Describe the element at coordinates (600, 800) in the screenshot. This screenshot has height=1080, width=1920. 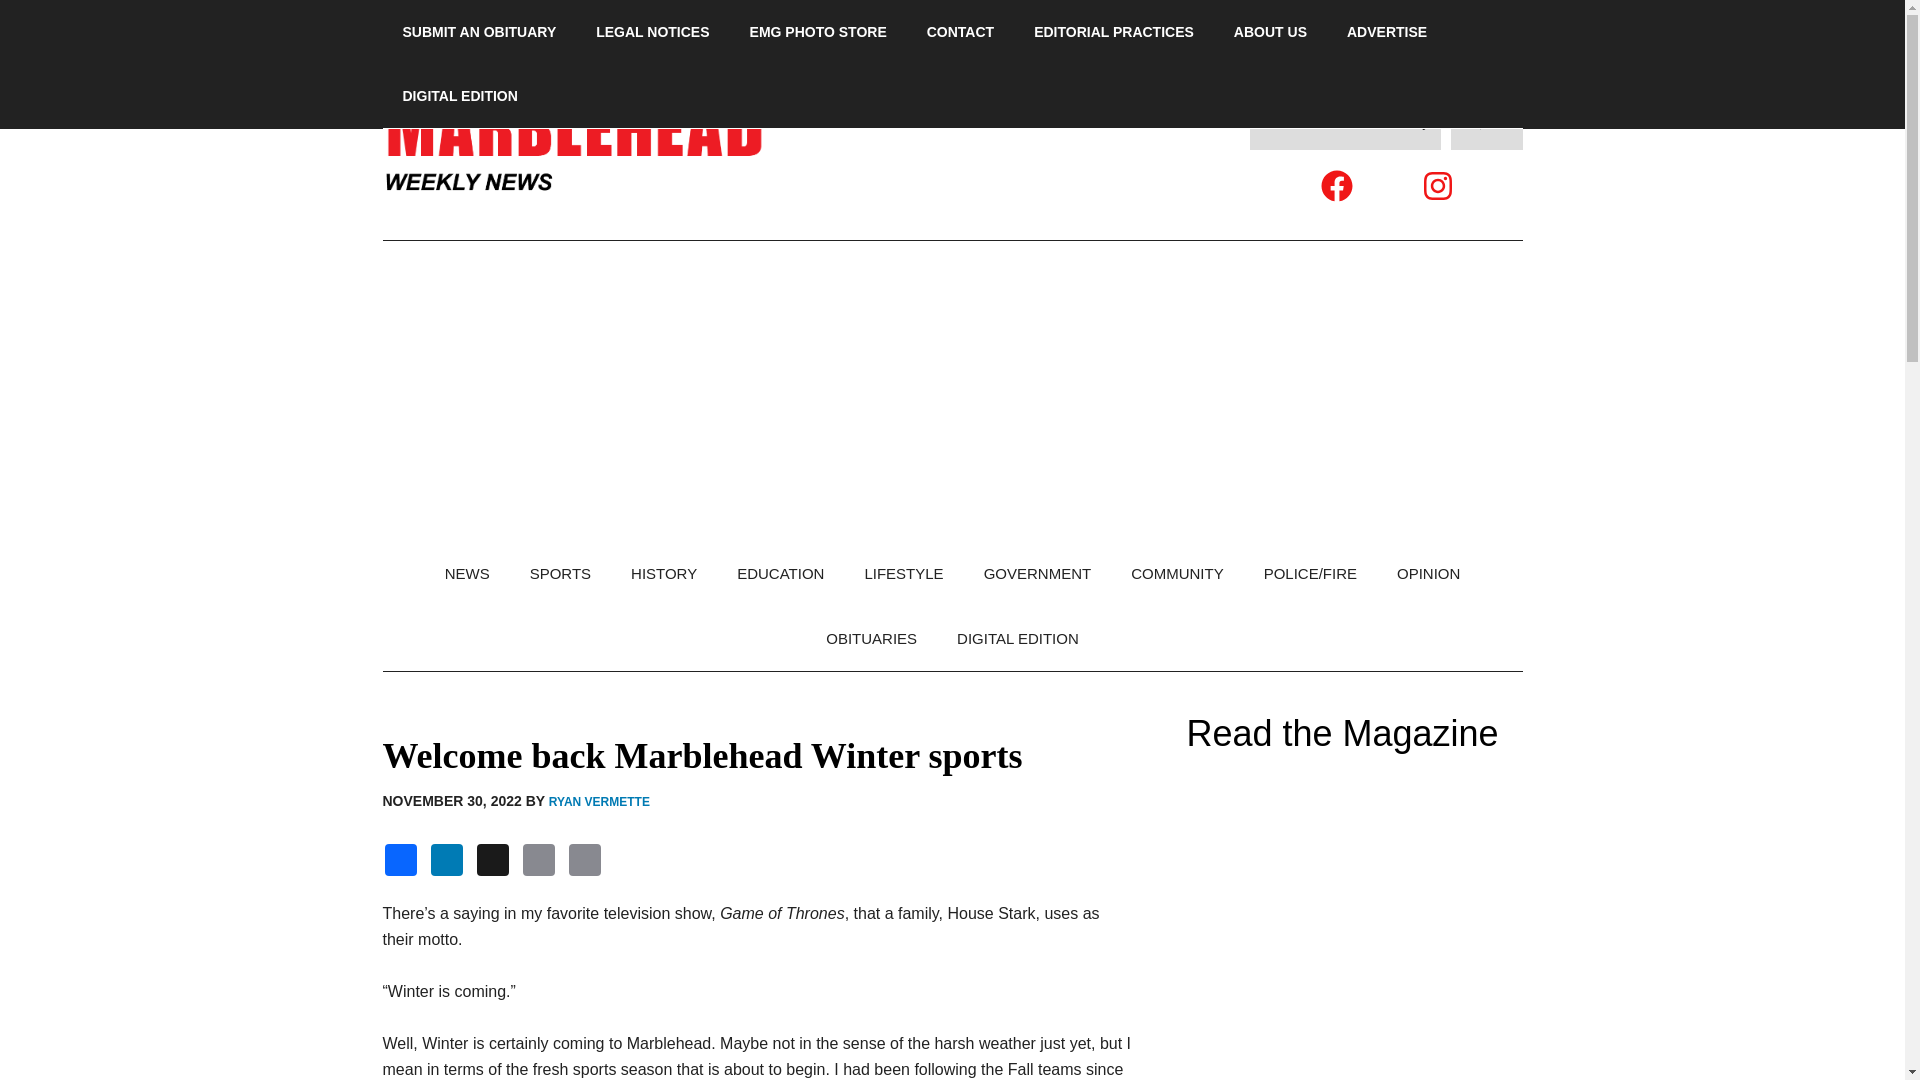
I see `RYAN VERMETTE` at that location.